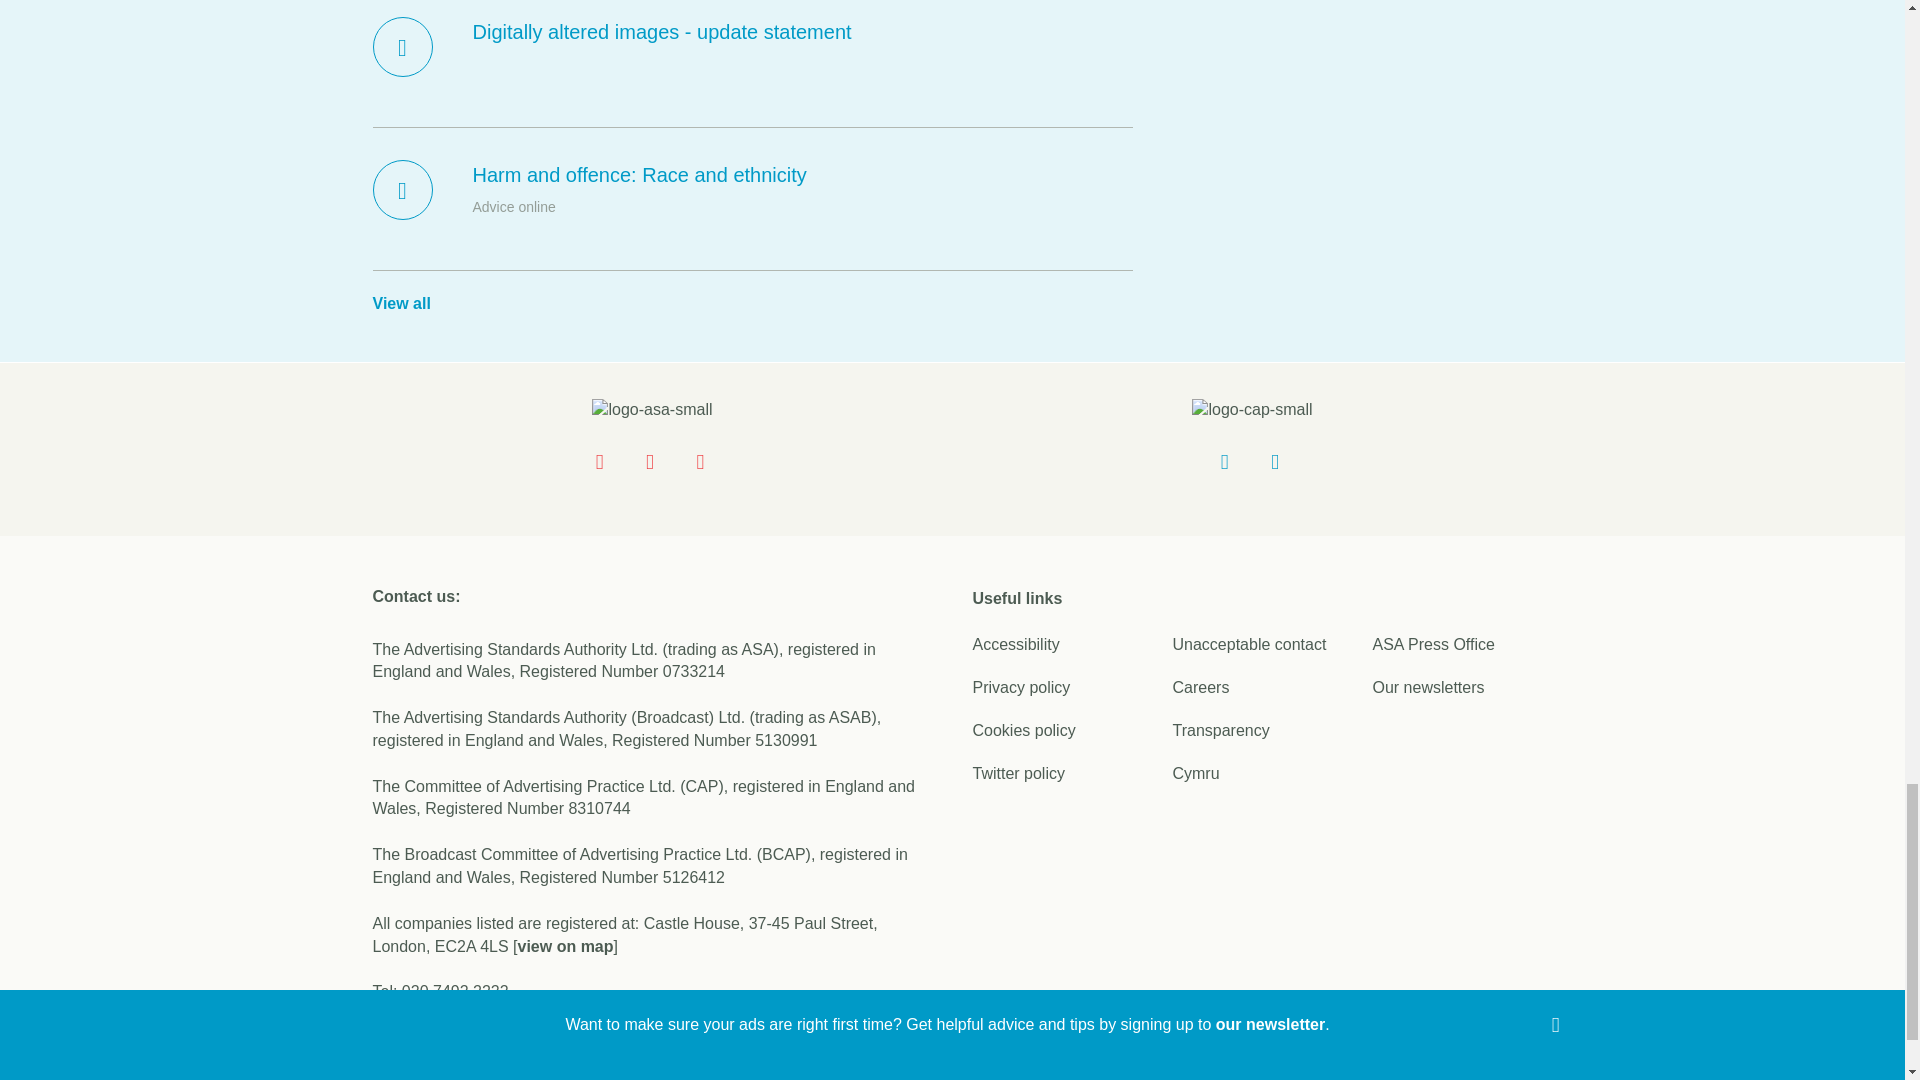 This screenshot has height=1080, width=1920. Describe the element at coordinates (1020, 687) in the screenshot. I see `Privacy policy` at that location.